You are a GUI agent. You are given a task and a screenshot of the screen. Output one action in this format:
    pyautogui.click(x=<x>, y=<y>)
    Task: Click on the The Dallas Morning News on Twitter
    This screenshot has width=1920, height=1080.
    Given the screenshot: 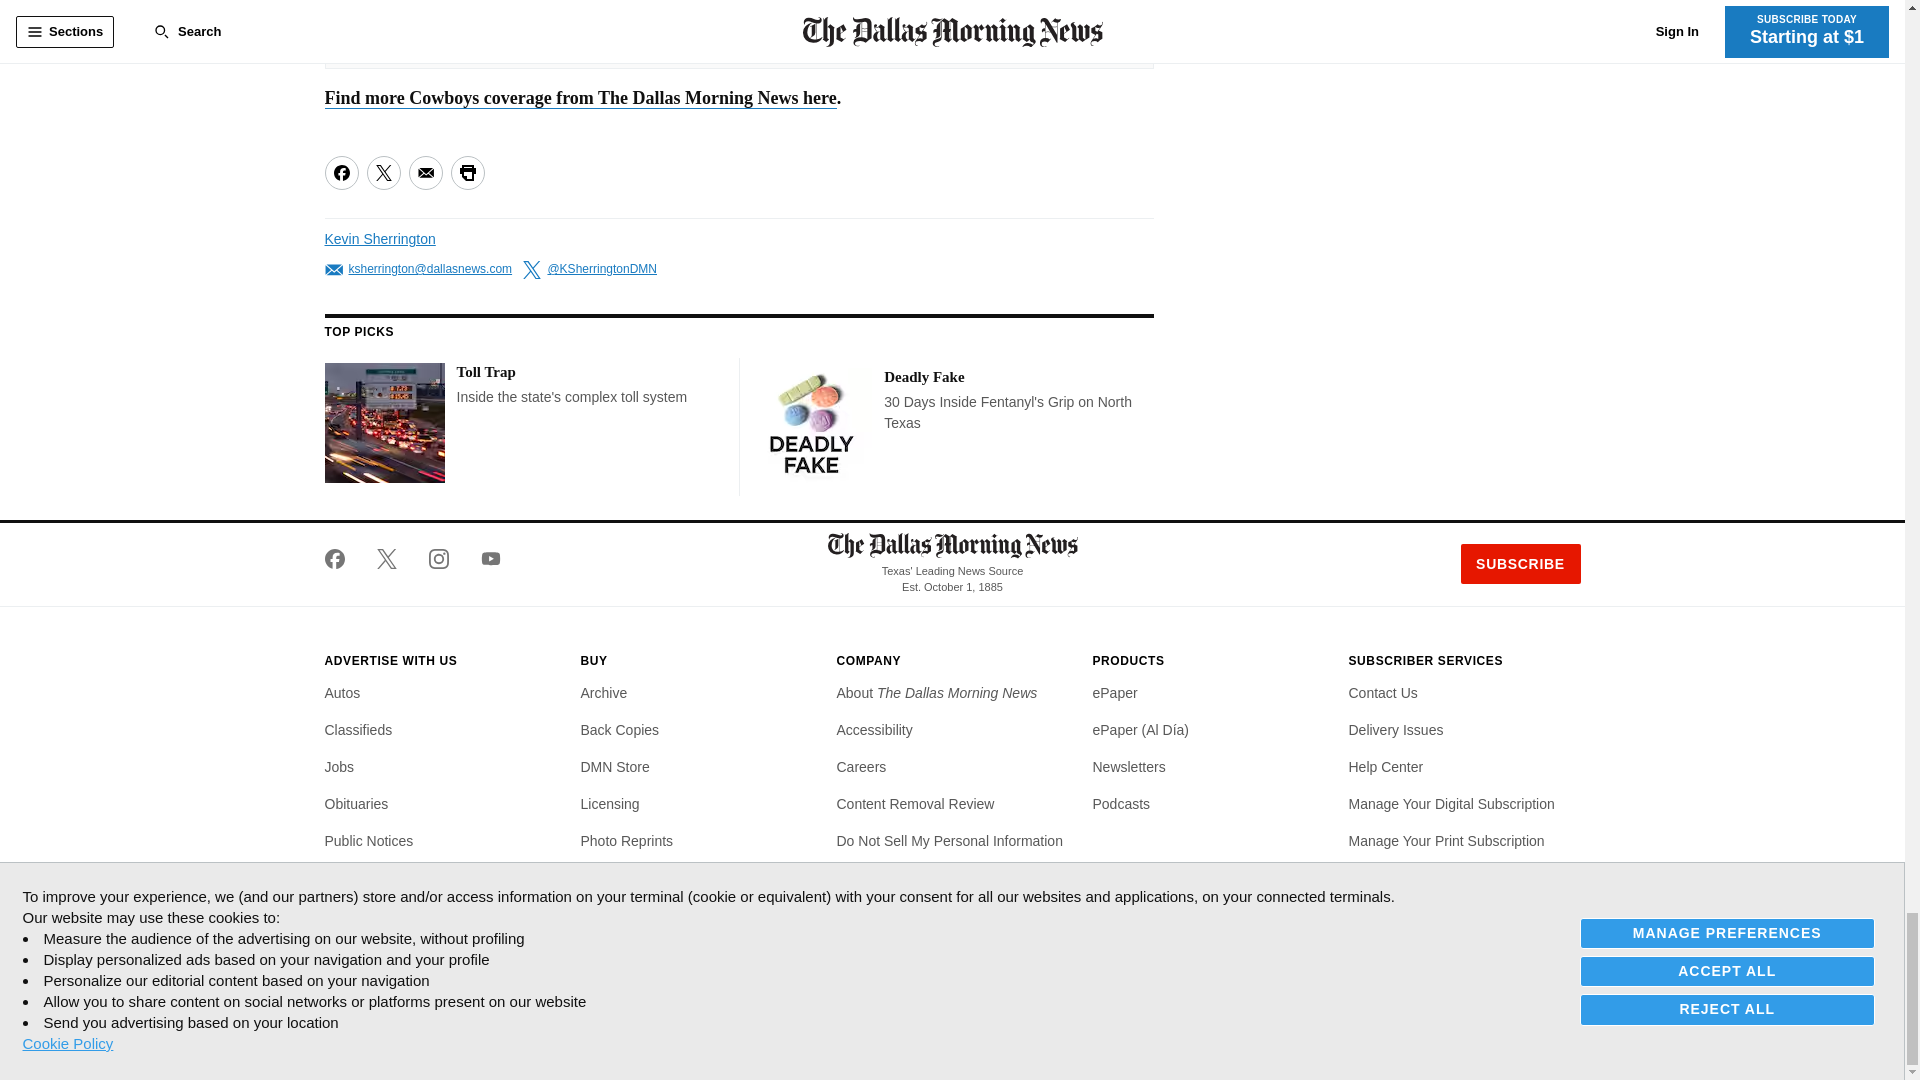 What is the action you would take?
    pyautogui.click(x=386, y=558)
    